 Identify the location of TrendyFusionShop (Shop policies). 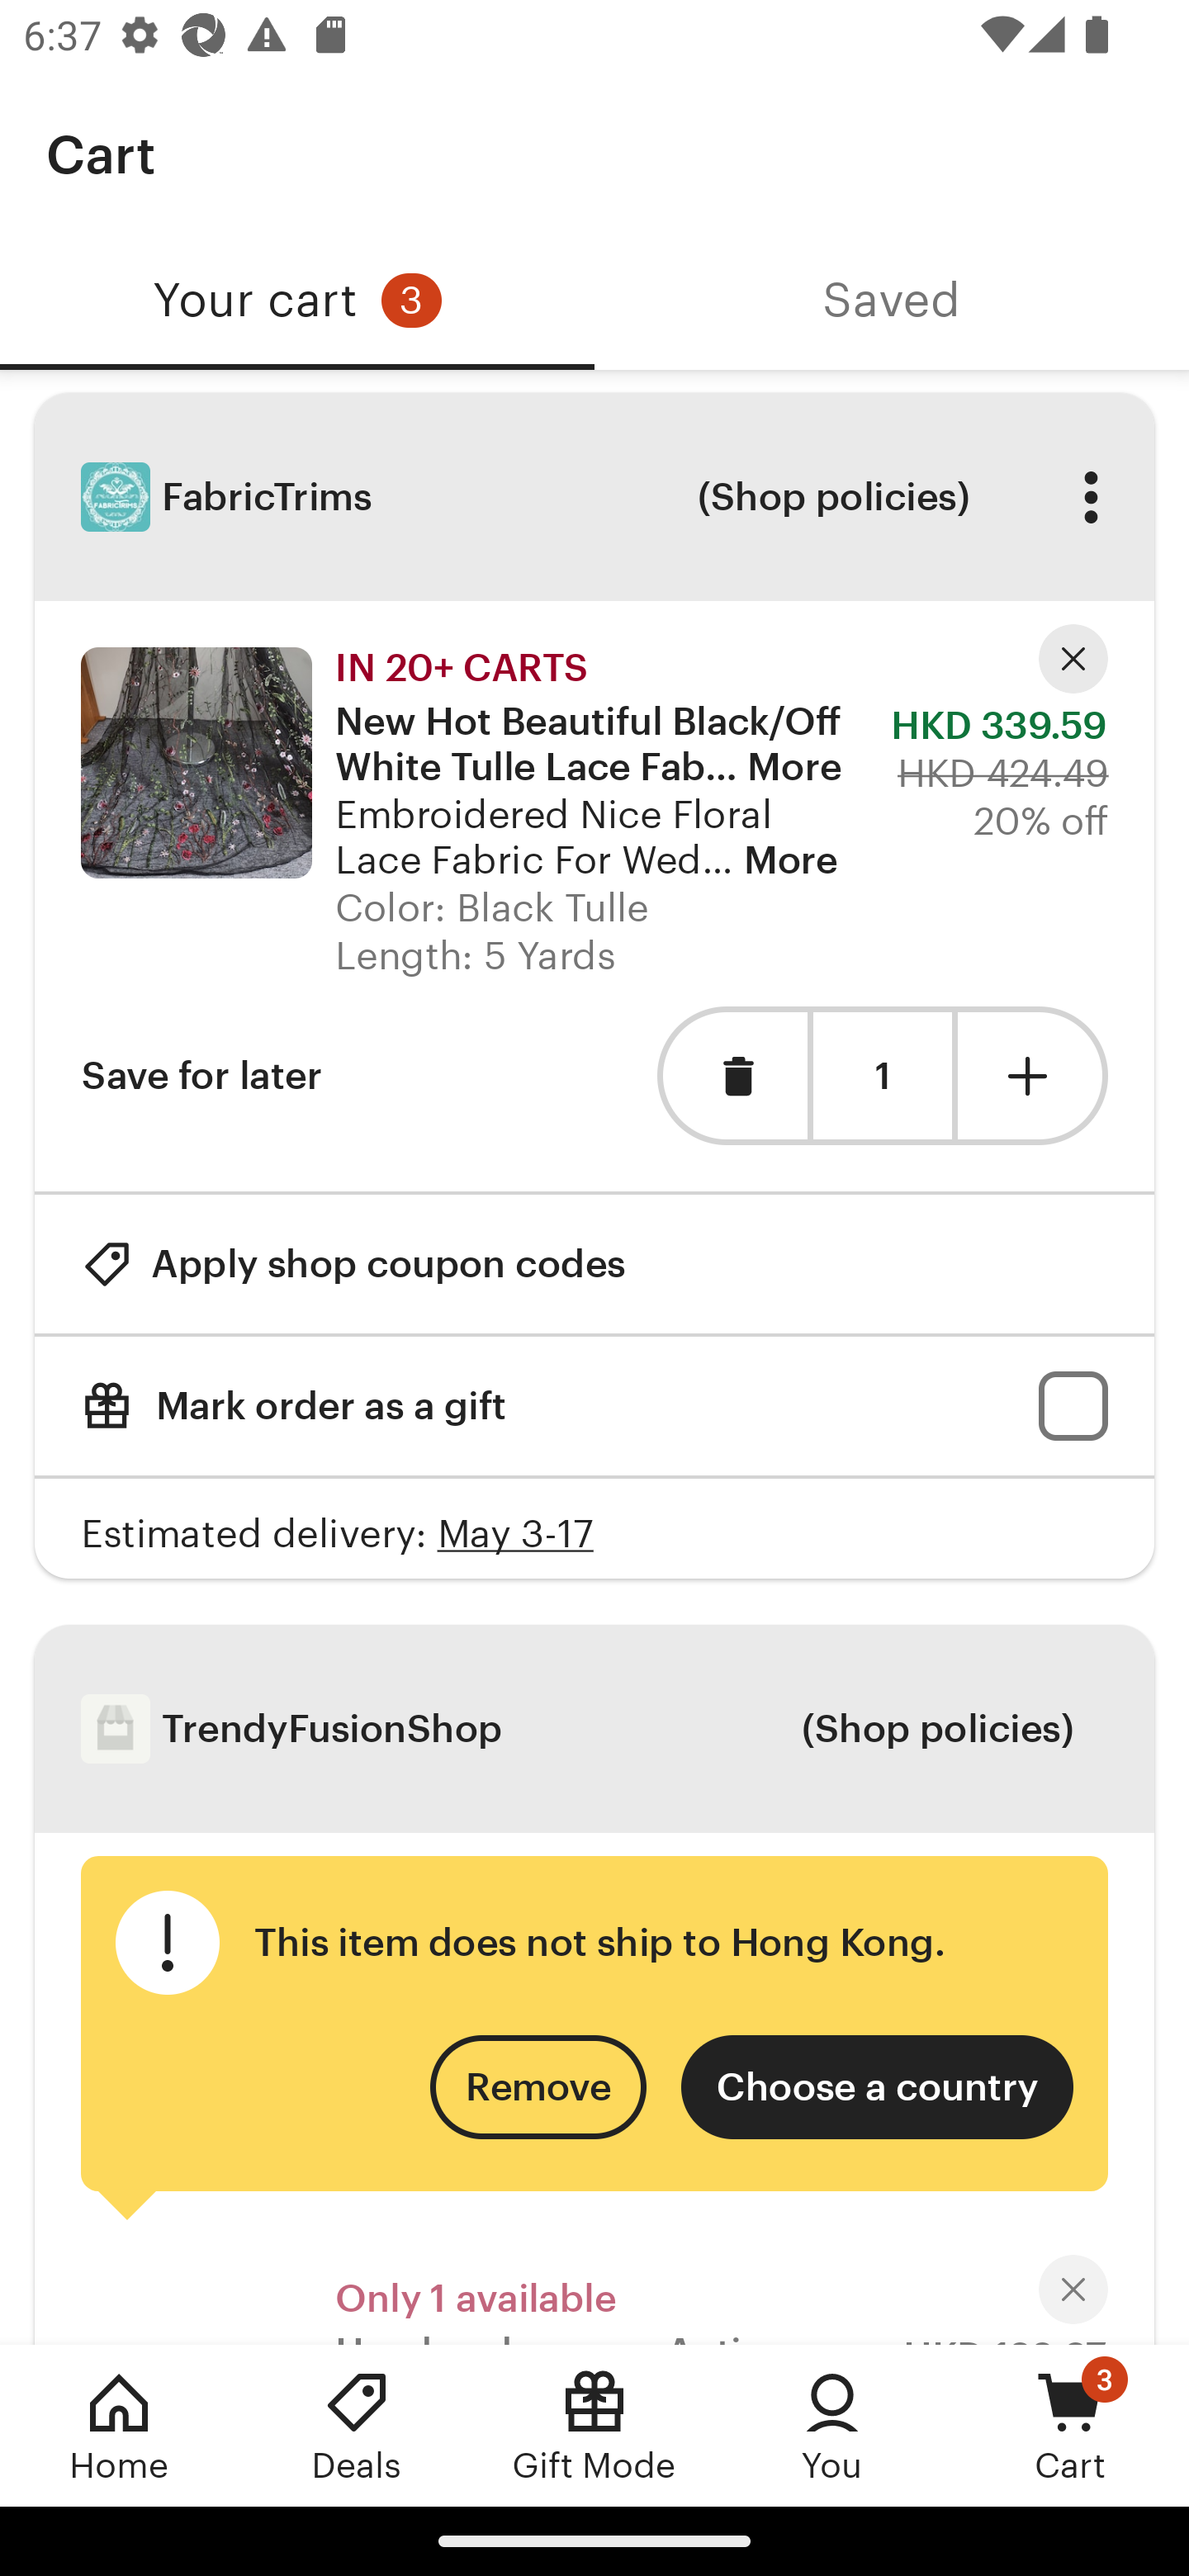
(594, 1729).